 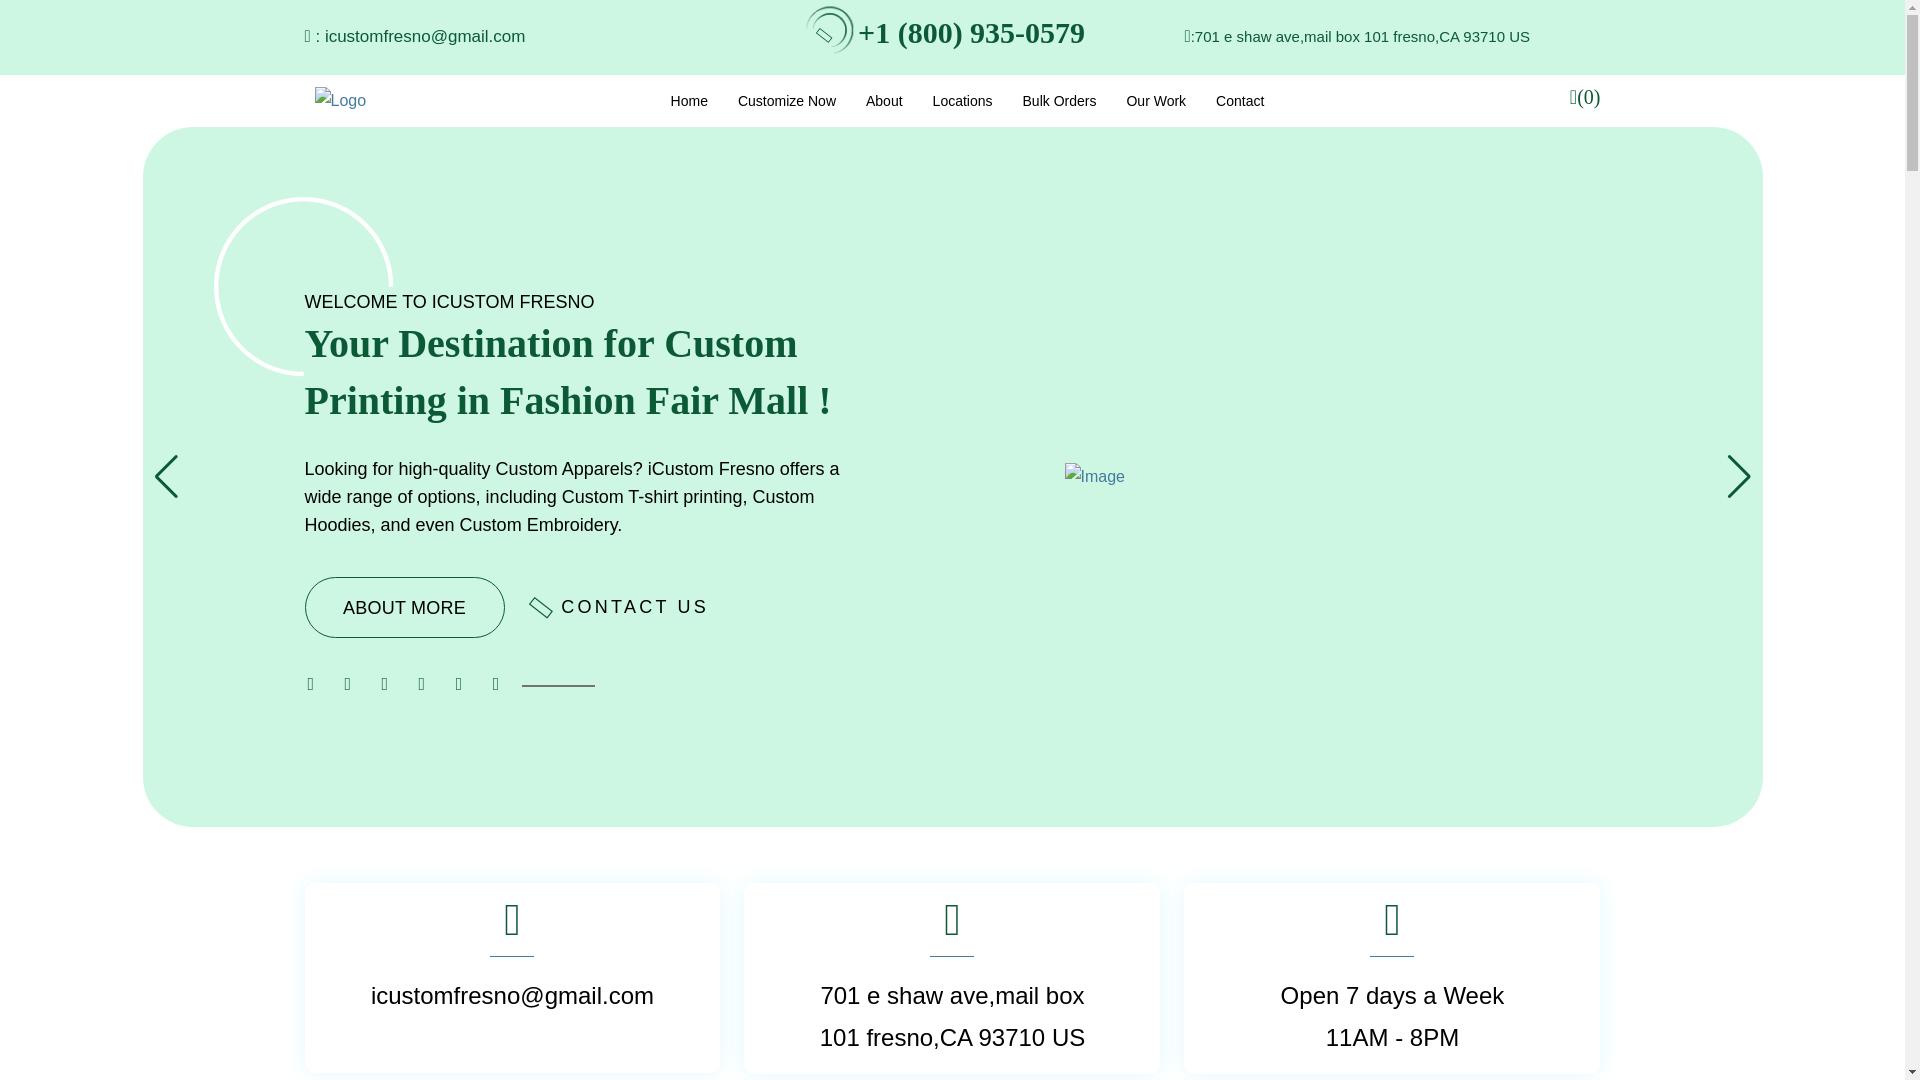 What do you see at coordinates (1360, 36) in the screenshot?
I see `:701 e shaw ave,mail box 101 fresno,CA 93710 US` at bounding box center [1360, 36].